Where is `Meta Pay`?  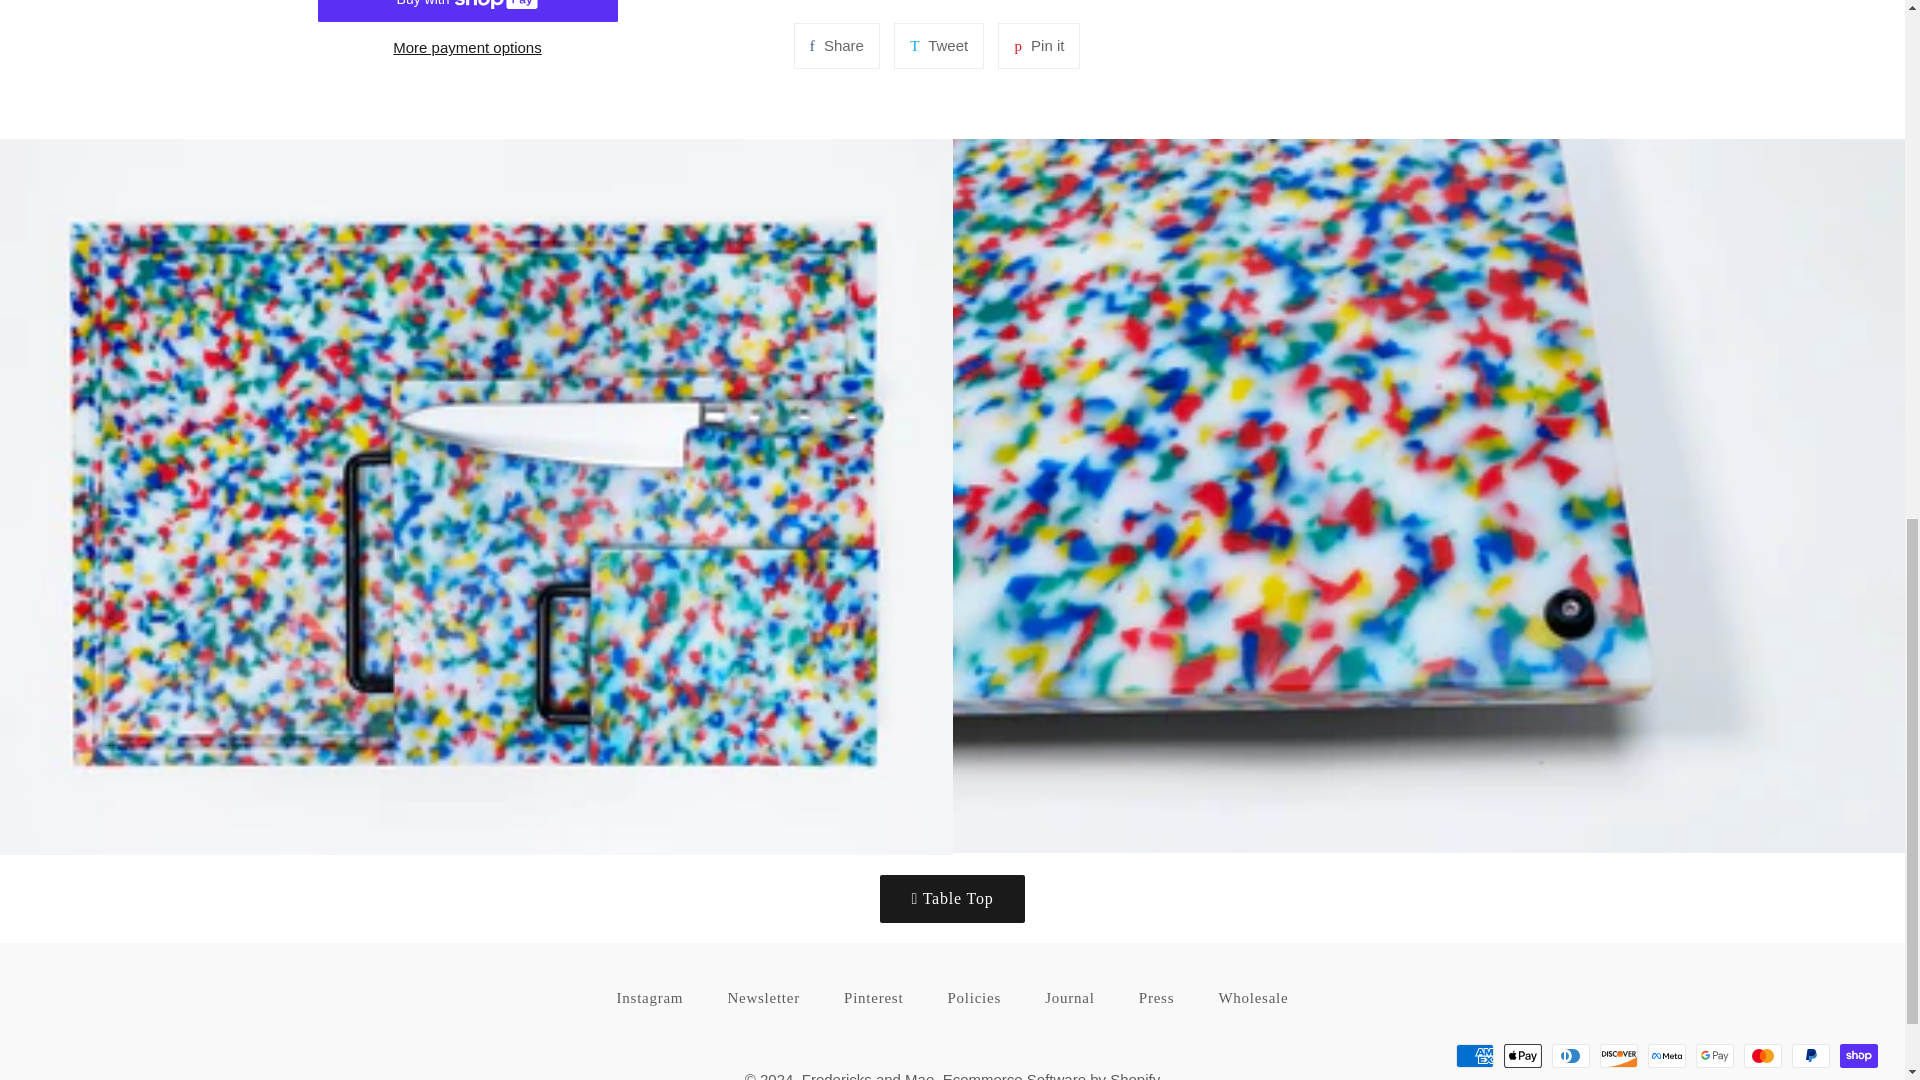
Meta Pay is located at coordinates (974, 998).